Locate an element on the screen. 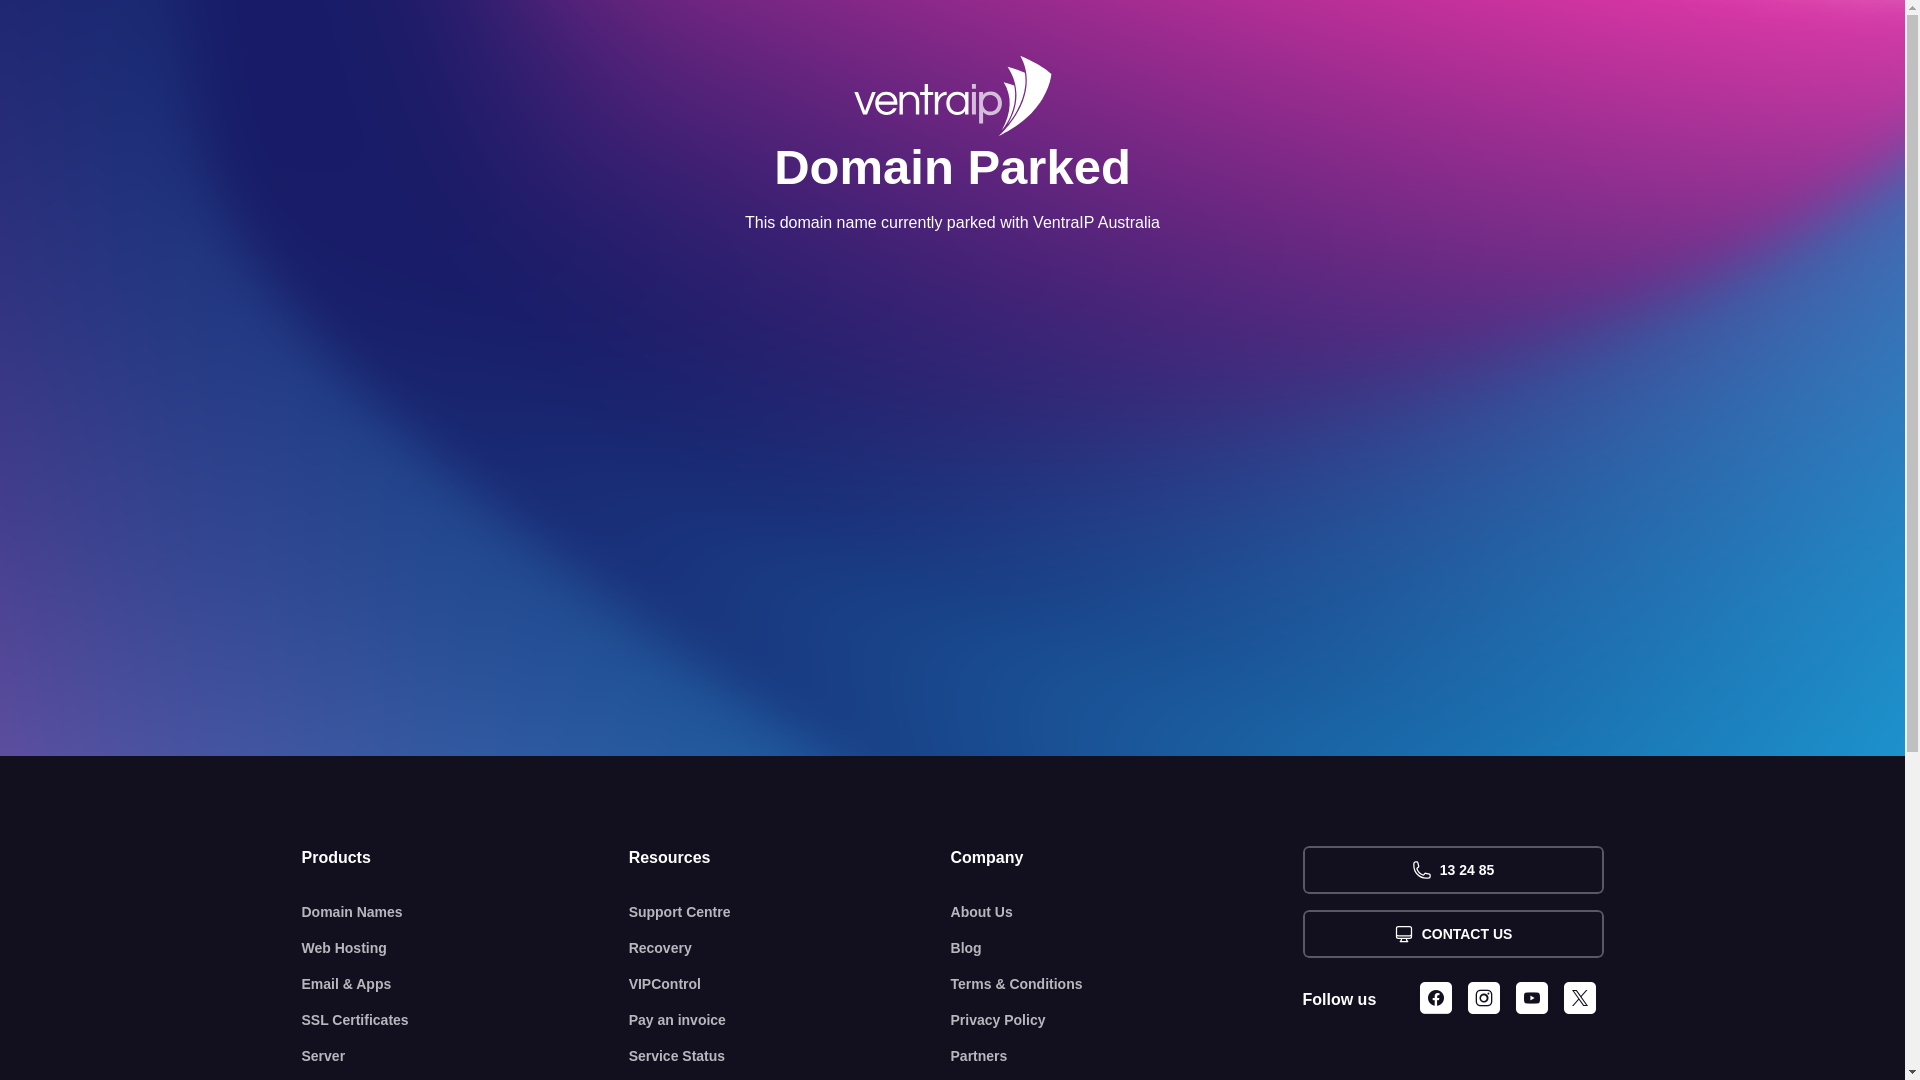  SSL Certificates is located at coordinates (466, 1020).